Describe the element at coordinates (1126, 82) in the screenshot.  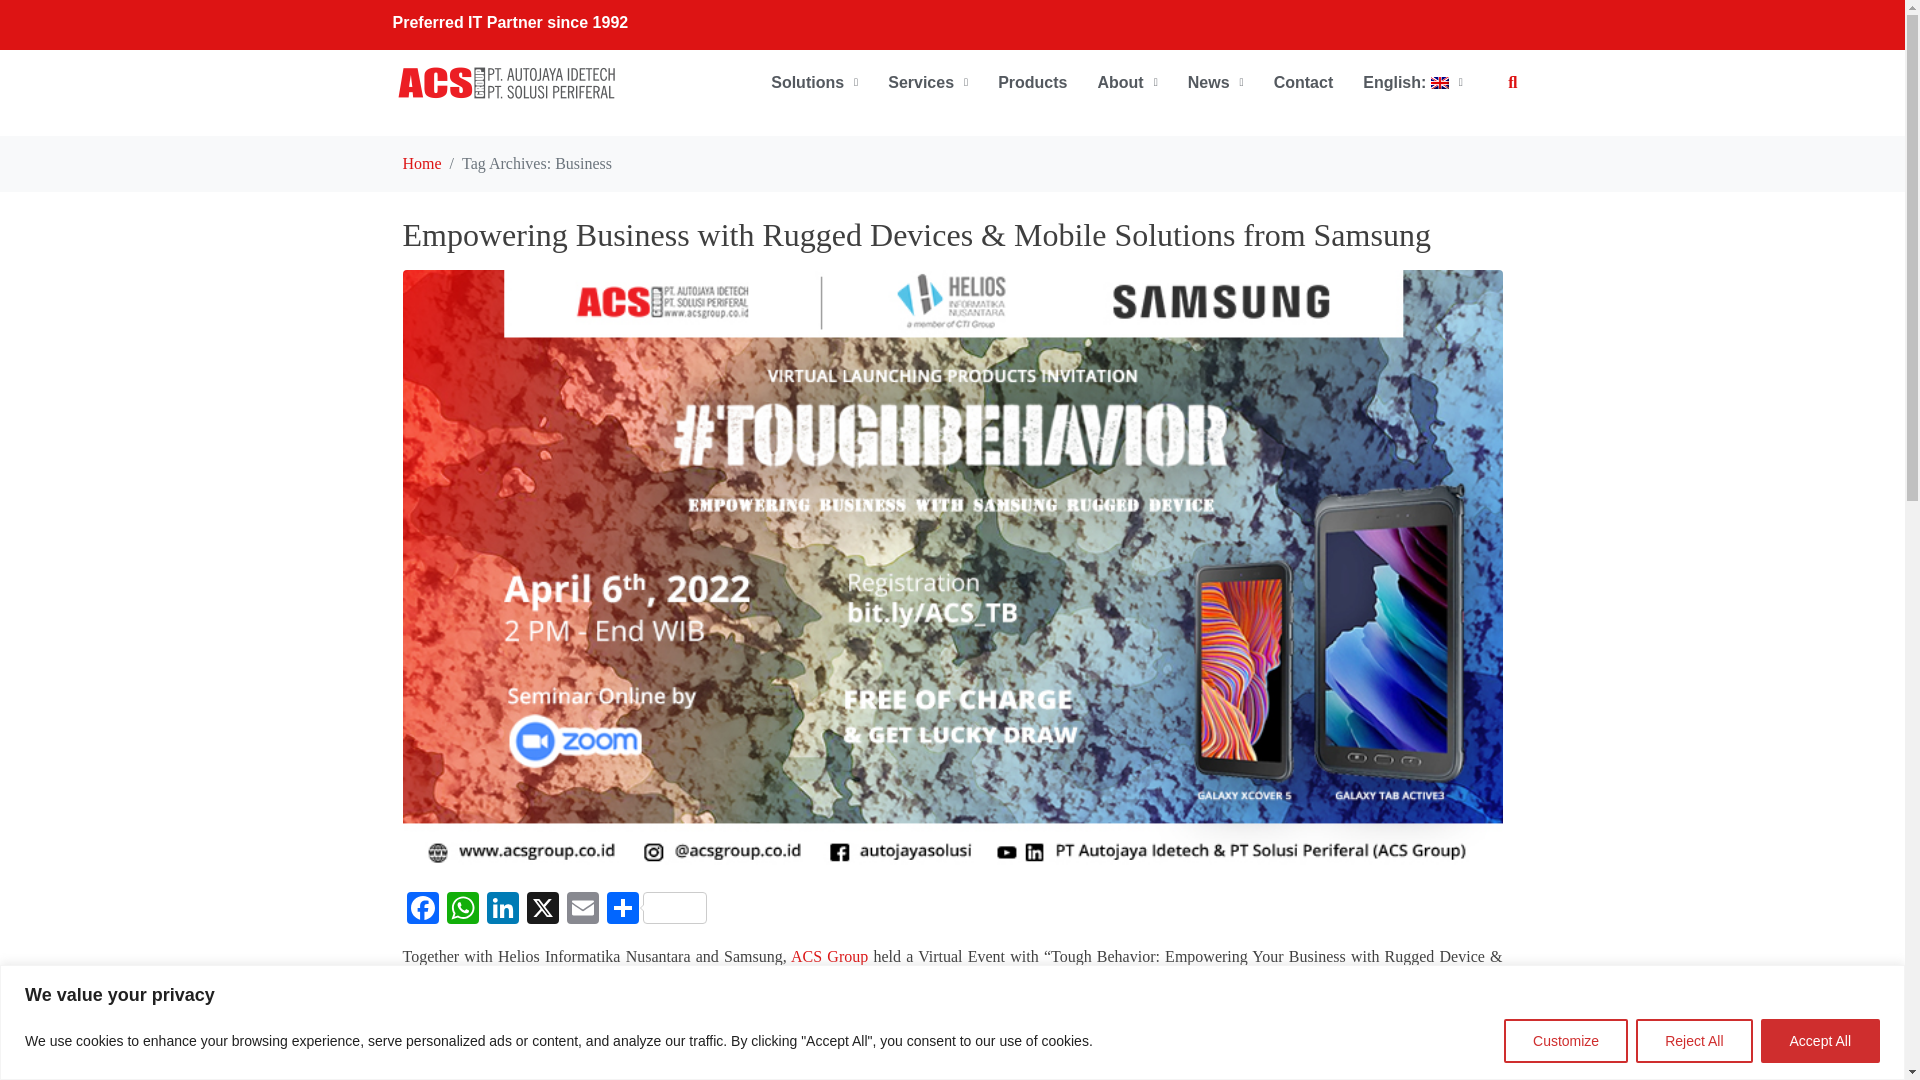
I see `About` at that location.